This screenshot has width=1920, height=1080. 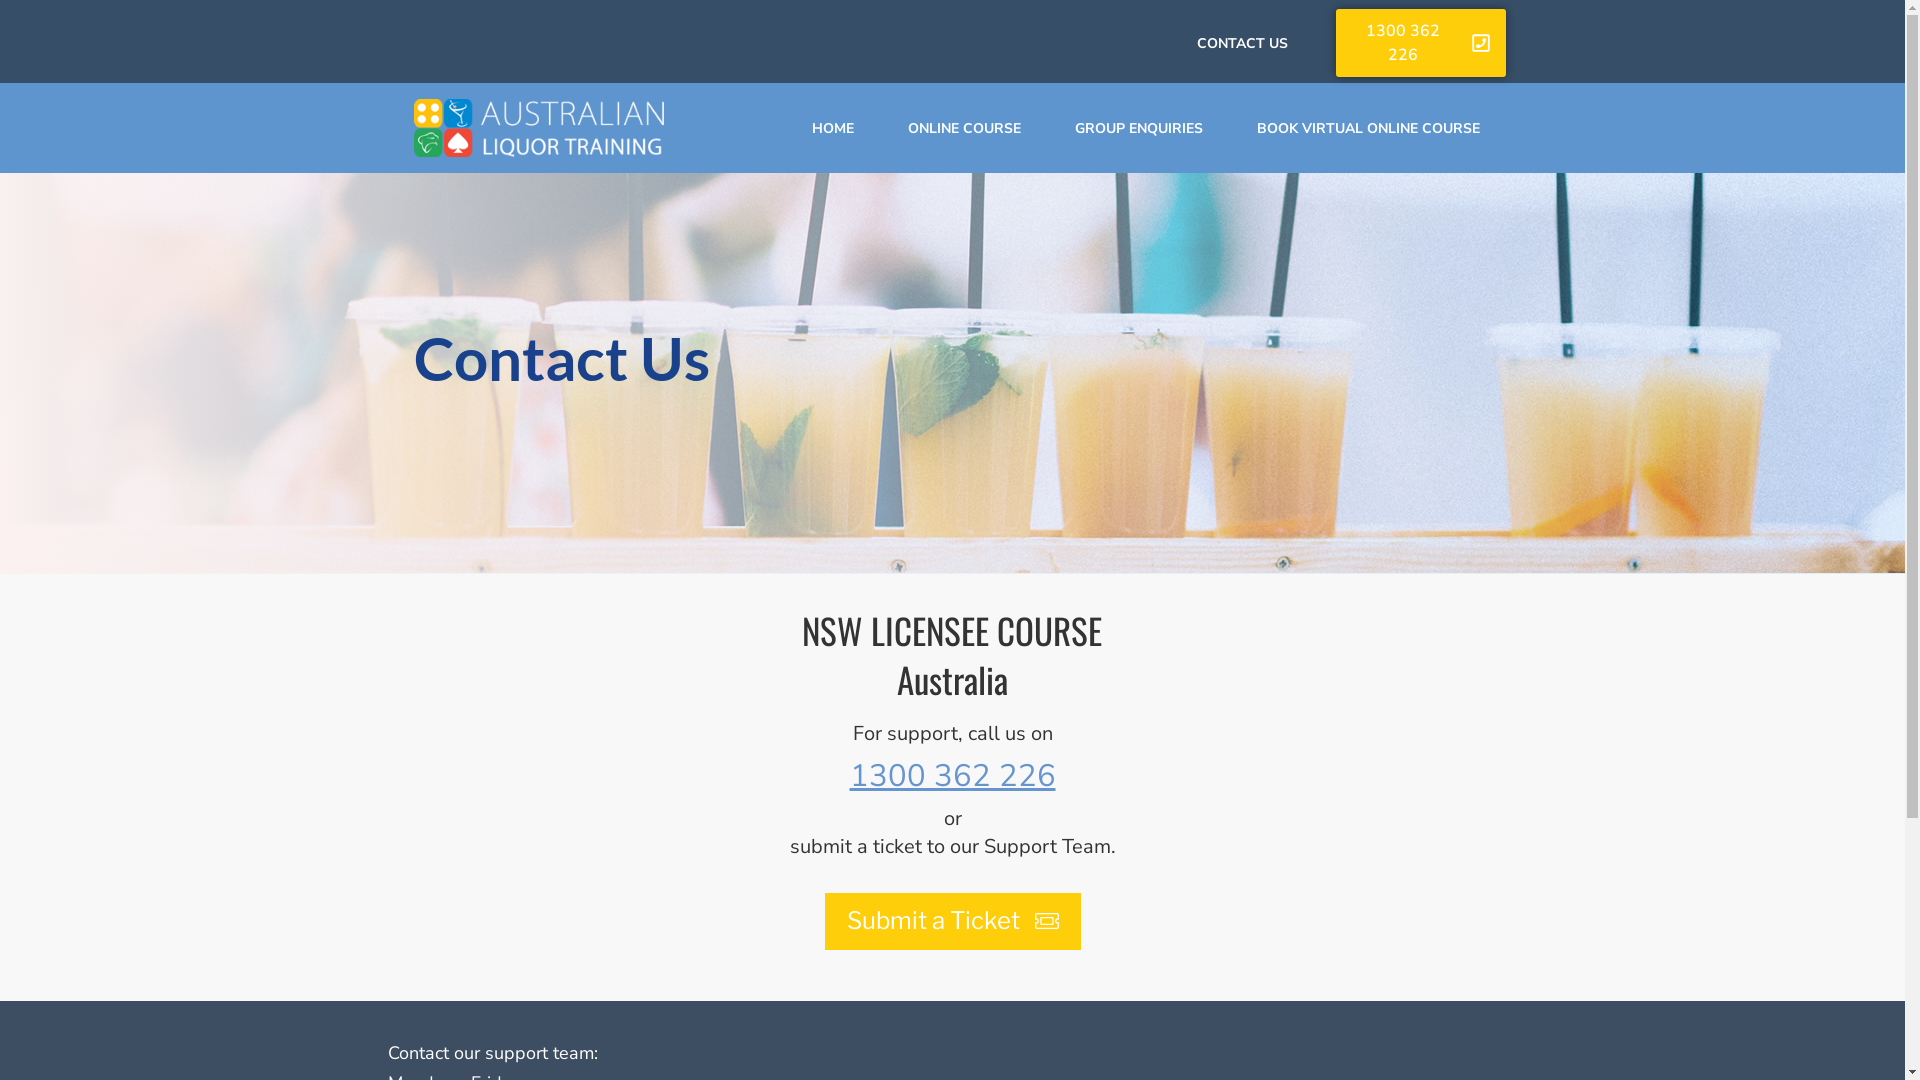 I want to click on BOOK VIRTUAL ONLINE COURSE, so click(x=1368, y=128).